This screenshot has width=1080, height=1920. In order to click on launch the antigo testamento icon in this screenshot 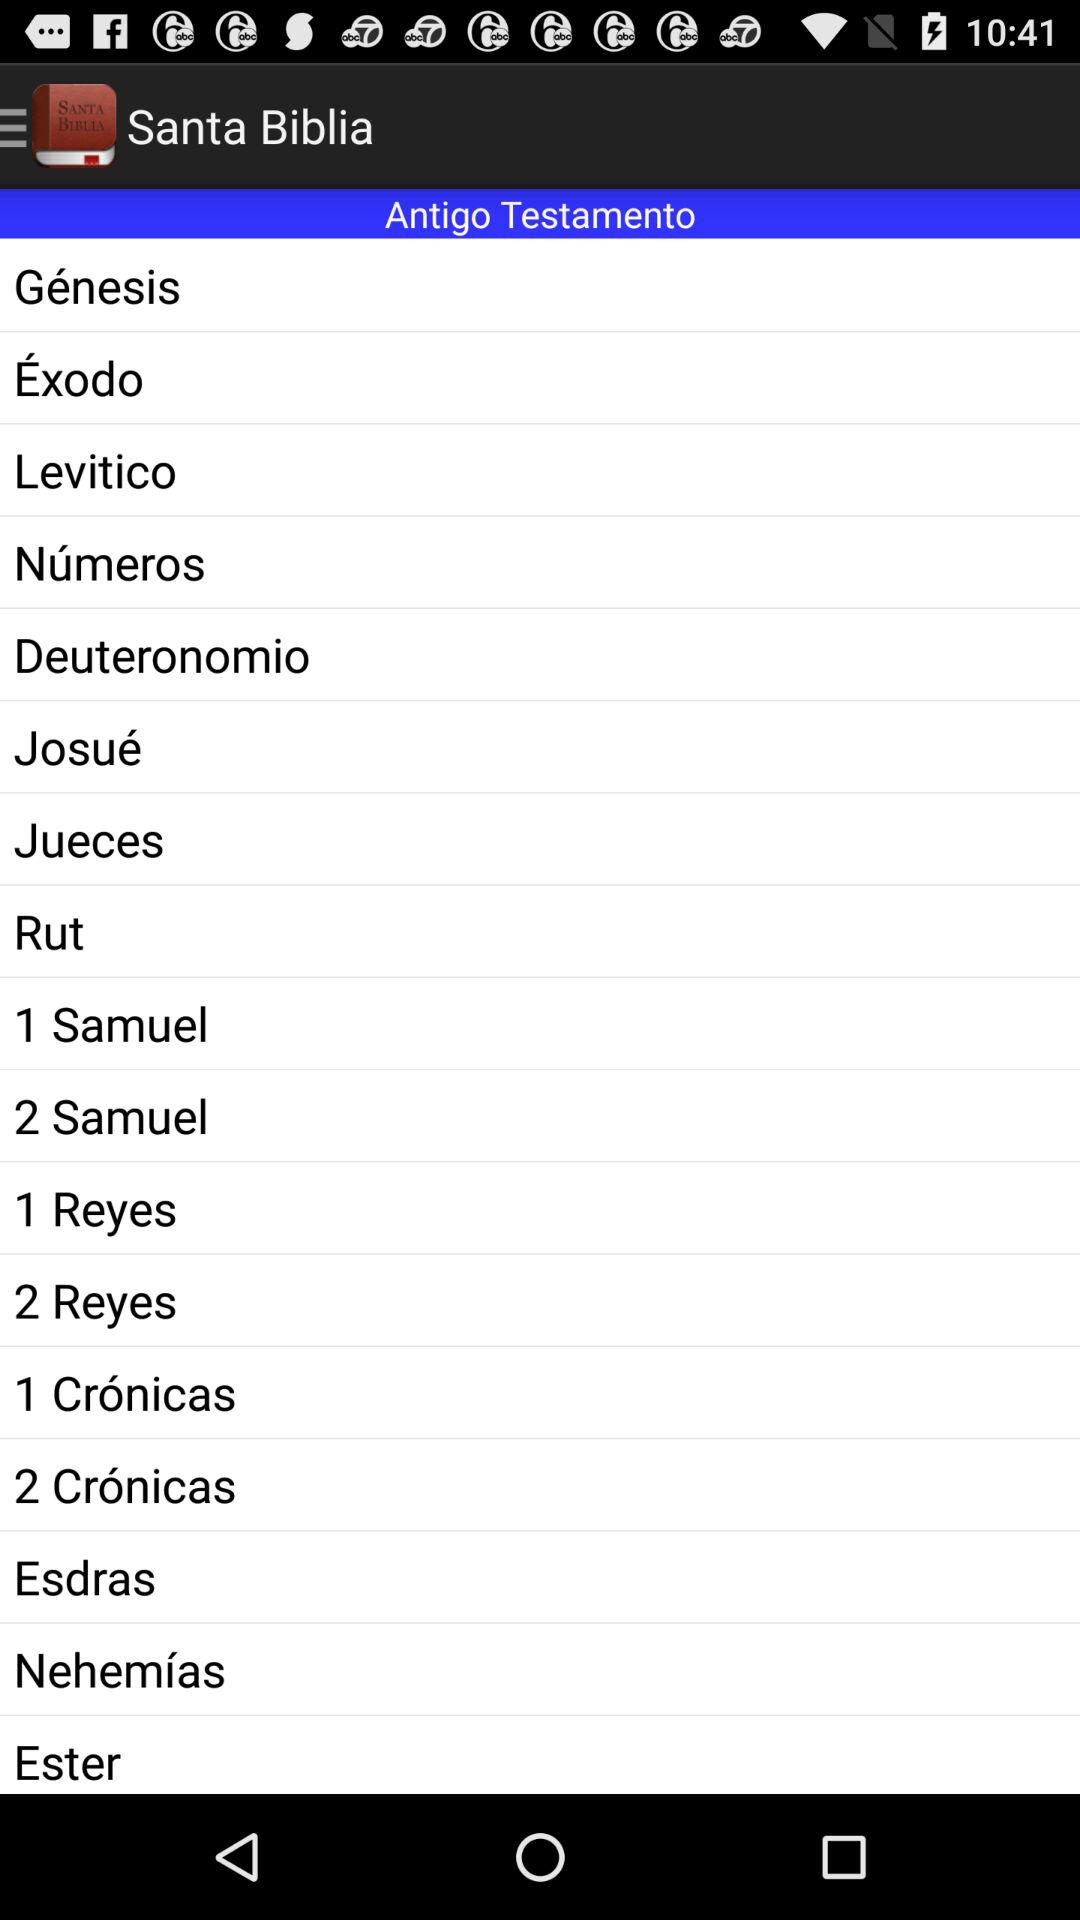, I will do `click(540, 214)`.